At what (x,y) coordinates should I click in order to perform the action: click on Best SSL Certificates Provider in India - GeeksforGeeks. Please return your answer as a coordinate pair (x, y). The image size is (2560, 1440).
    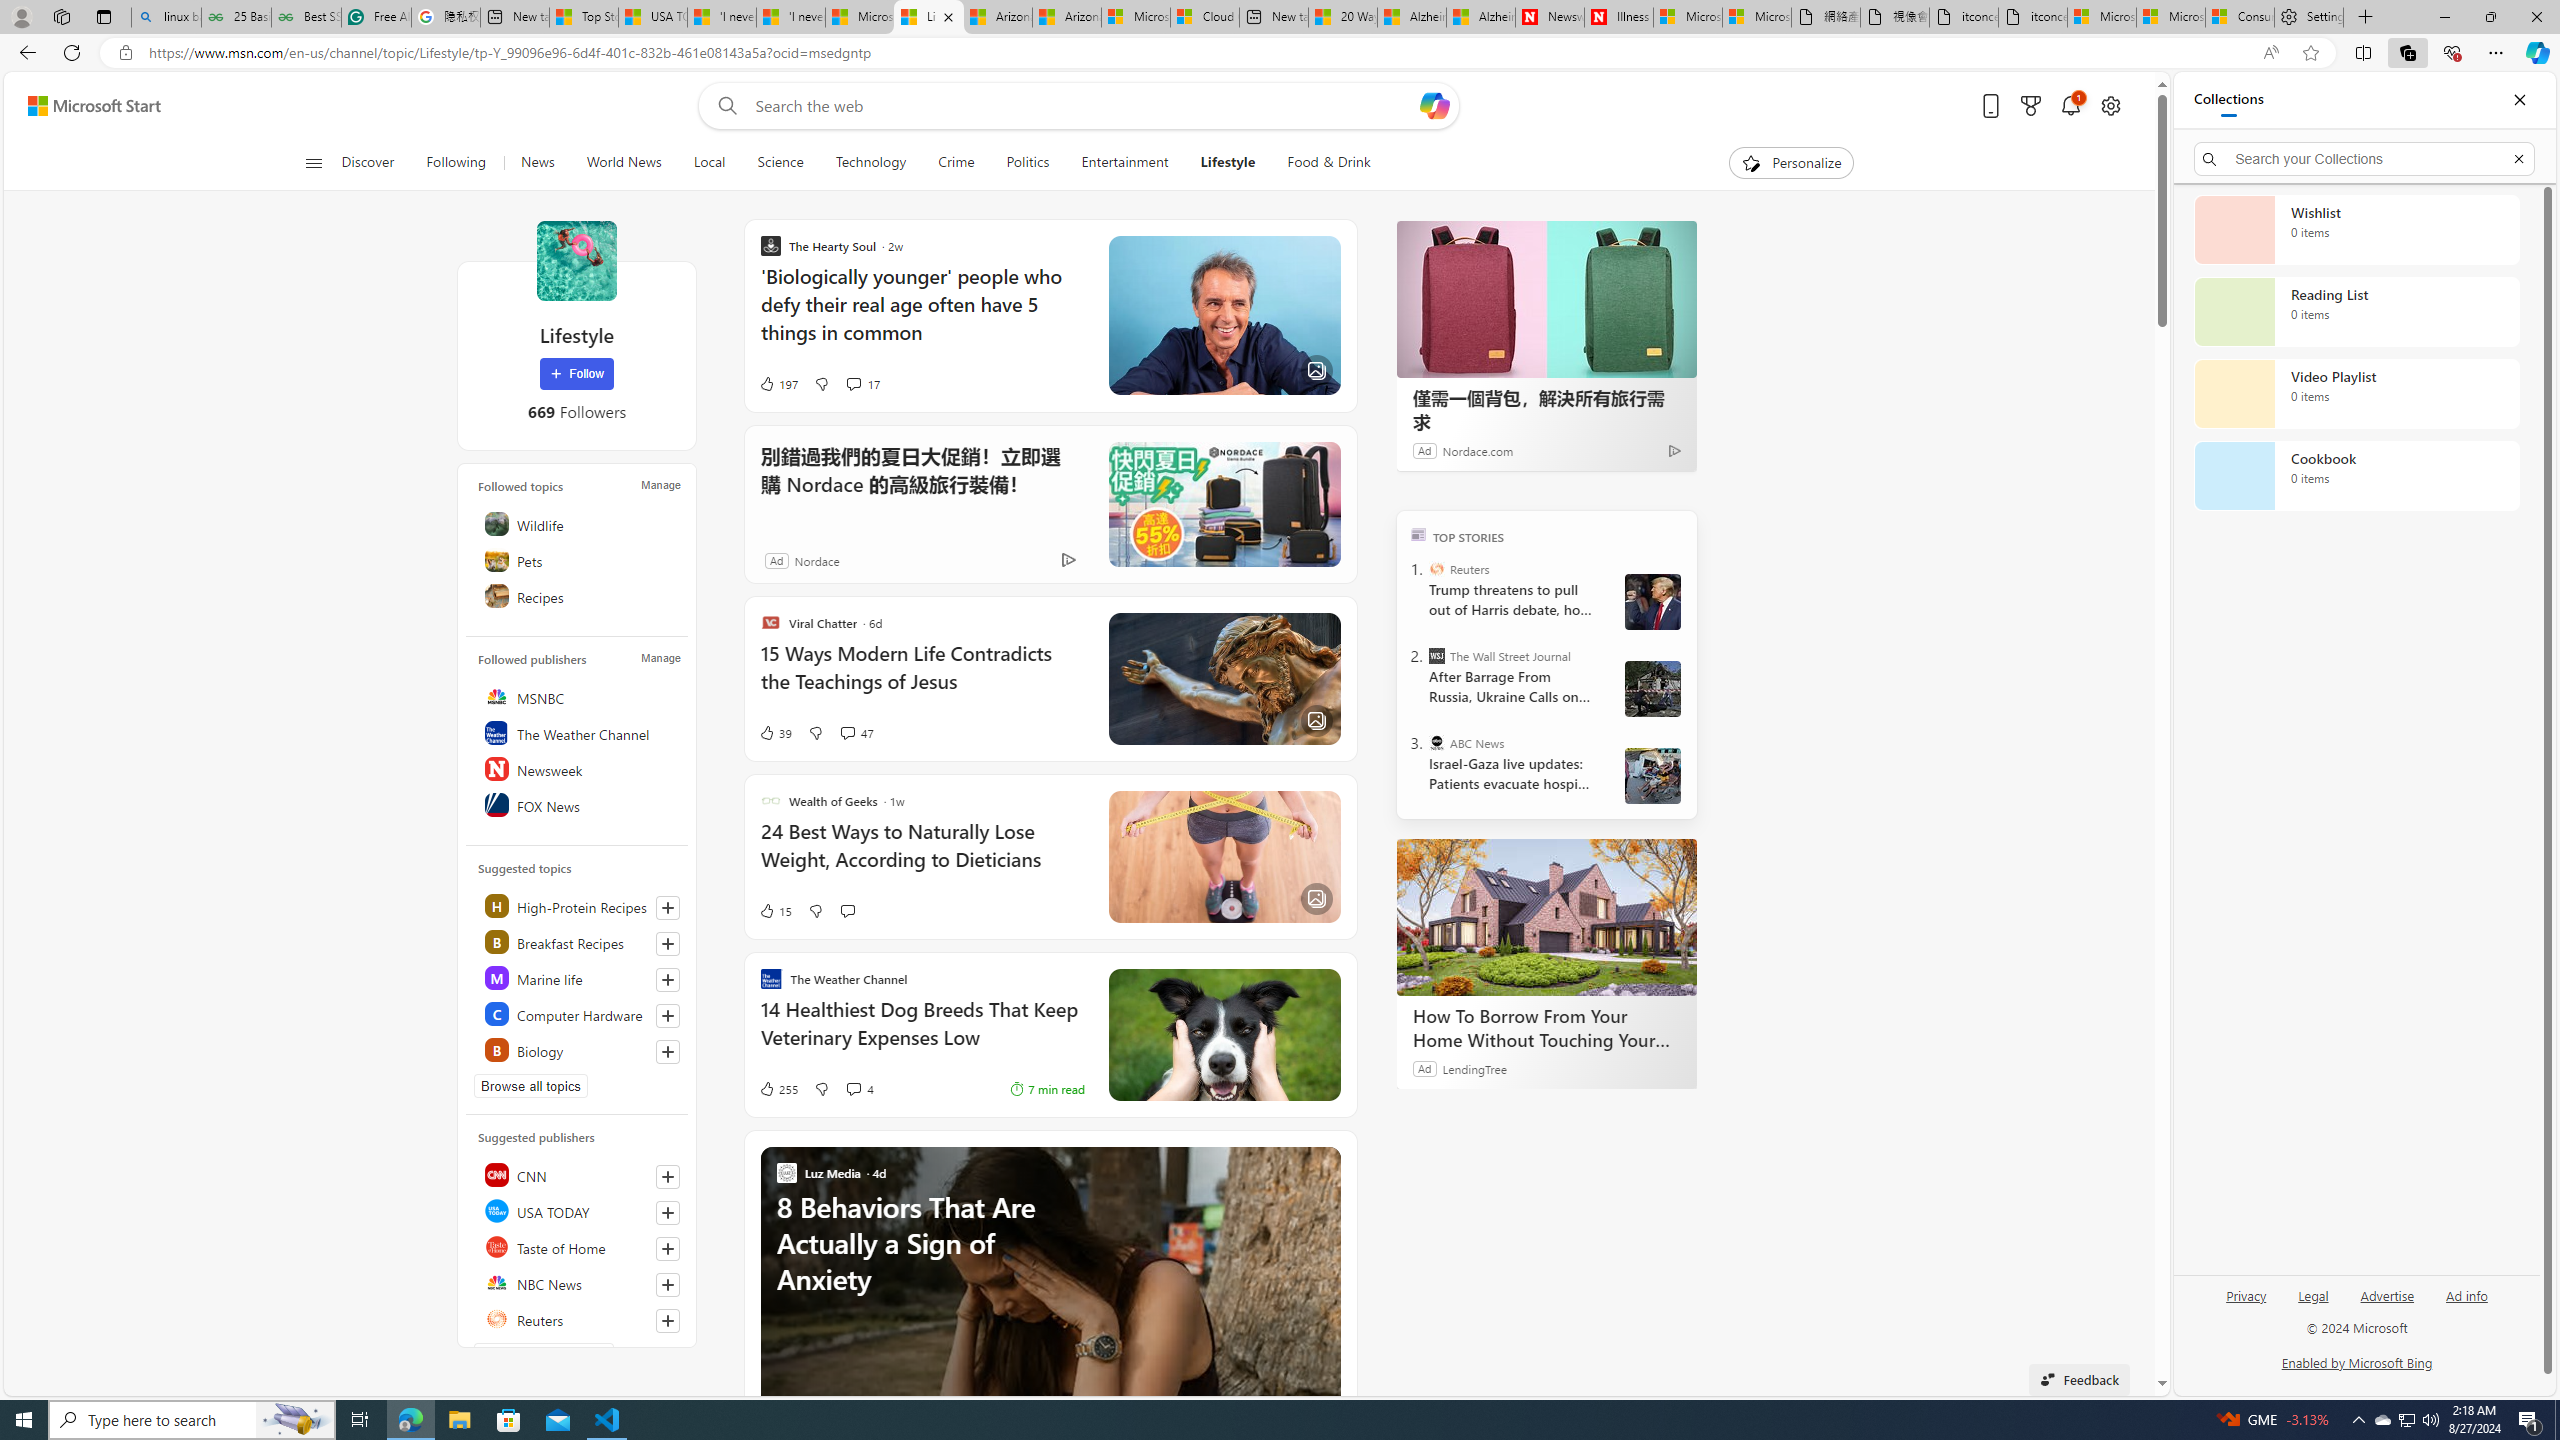
    Looking at the image, I should click on (306, 17).